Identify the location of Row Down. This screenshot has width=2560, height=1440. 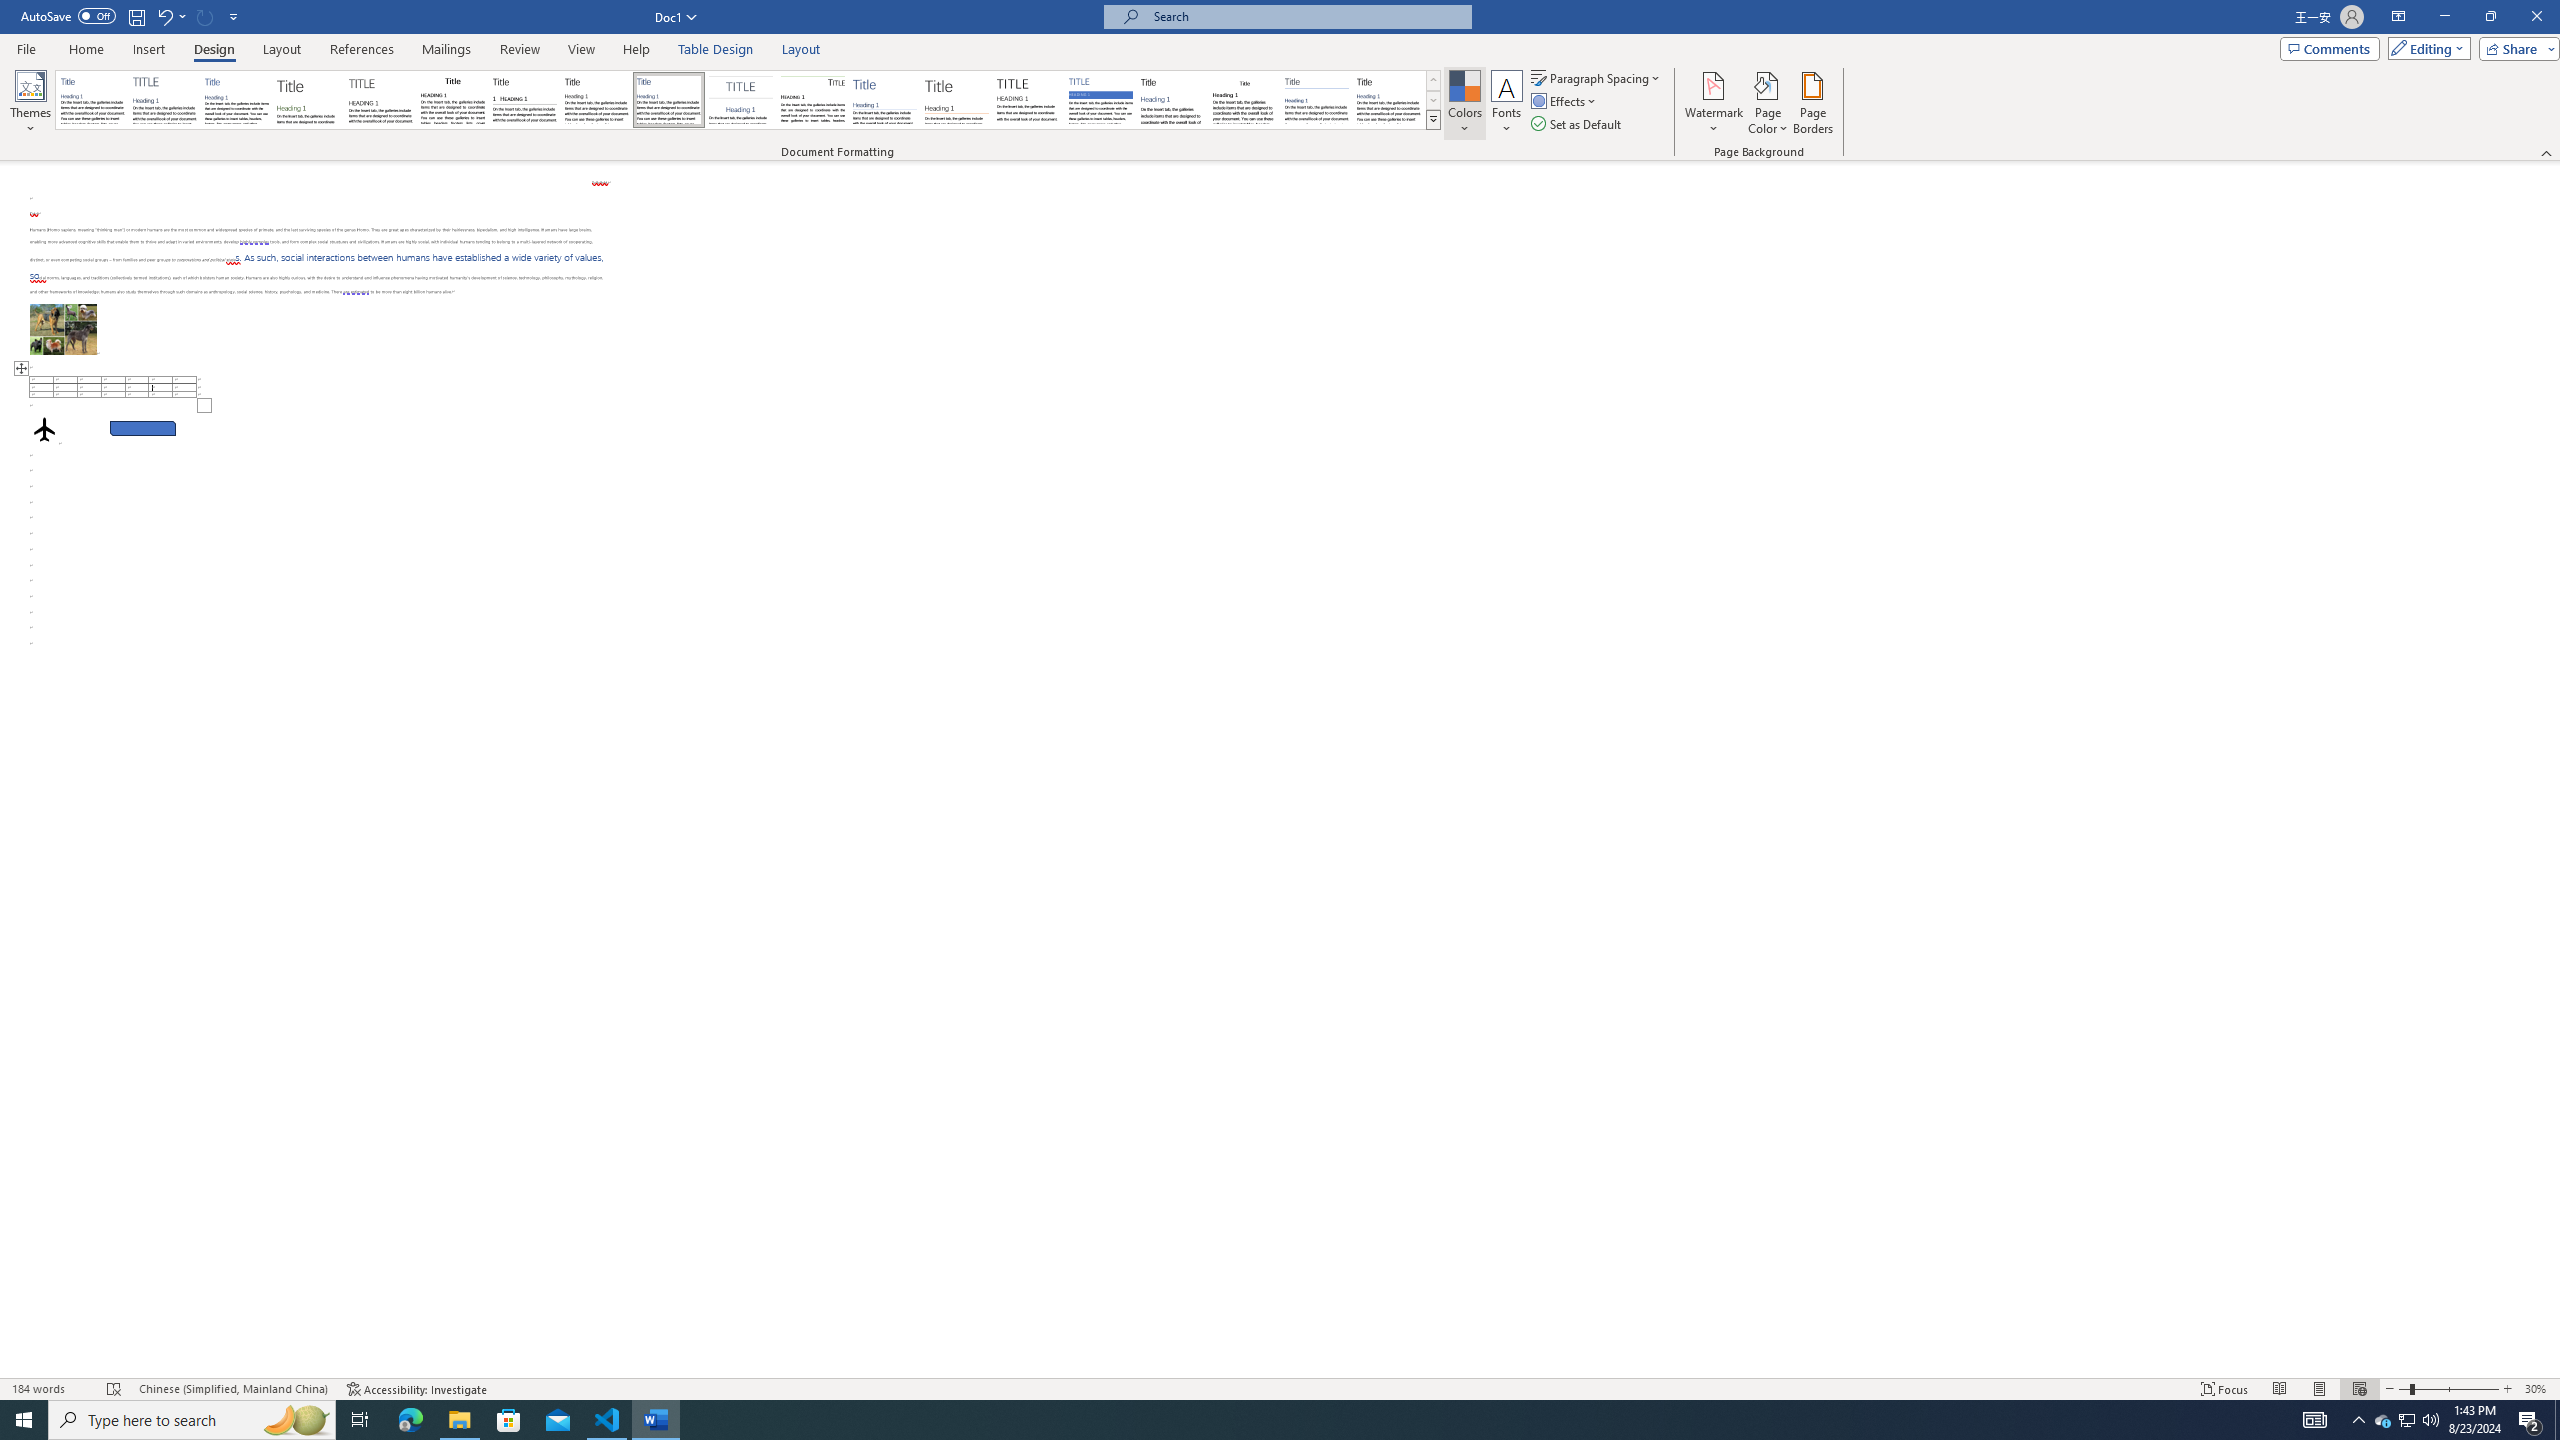
(1433, 100).